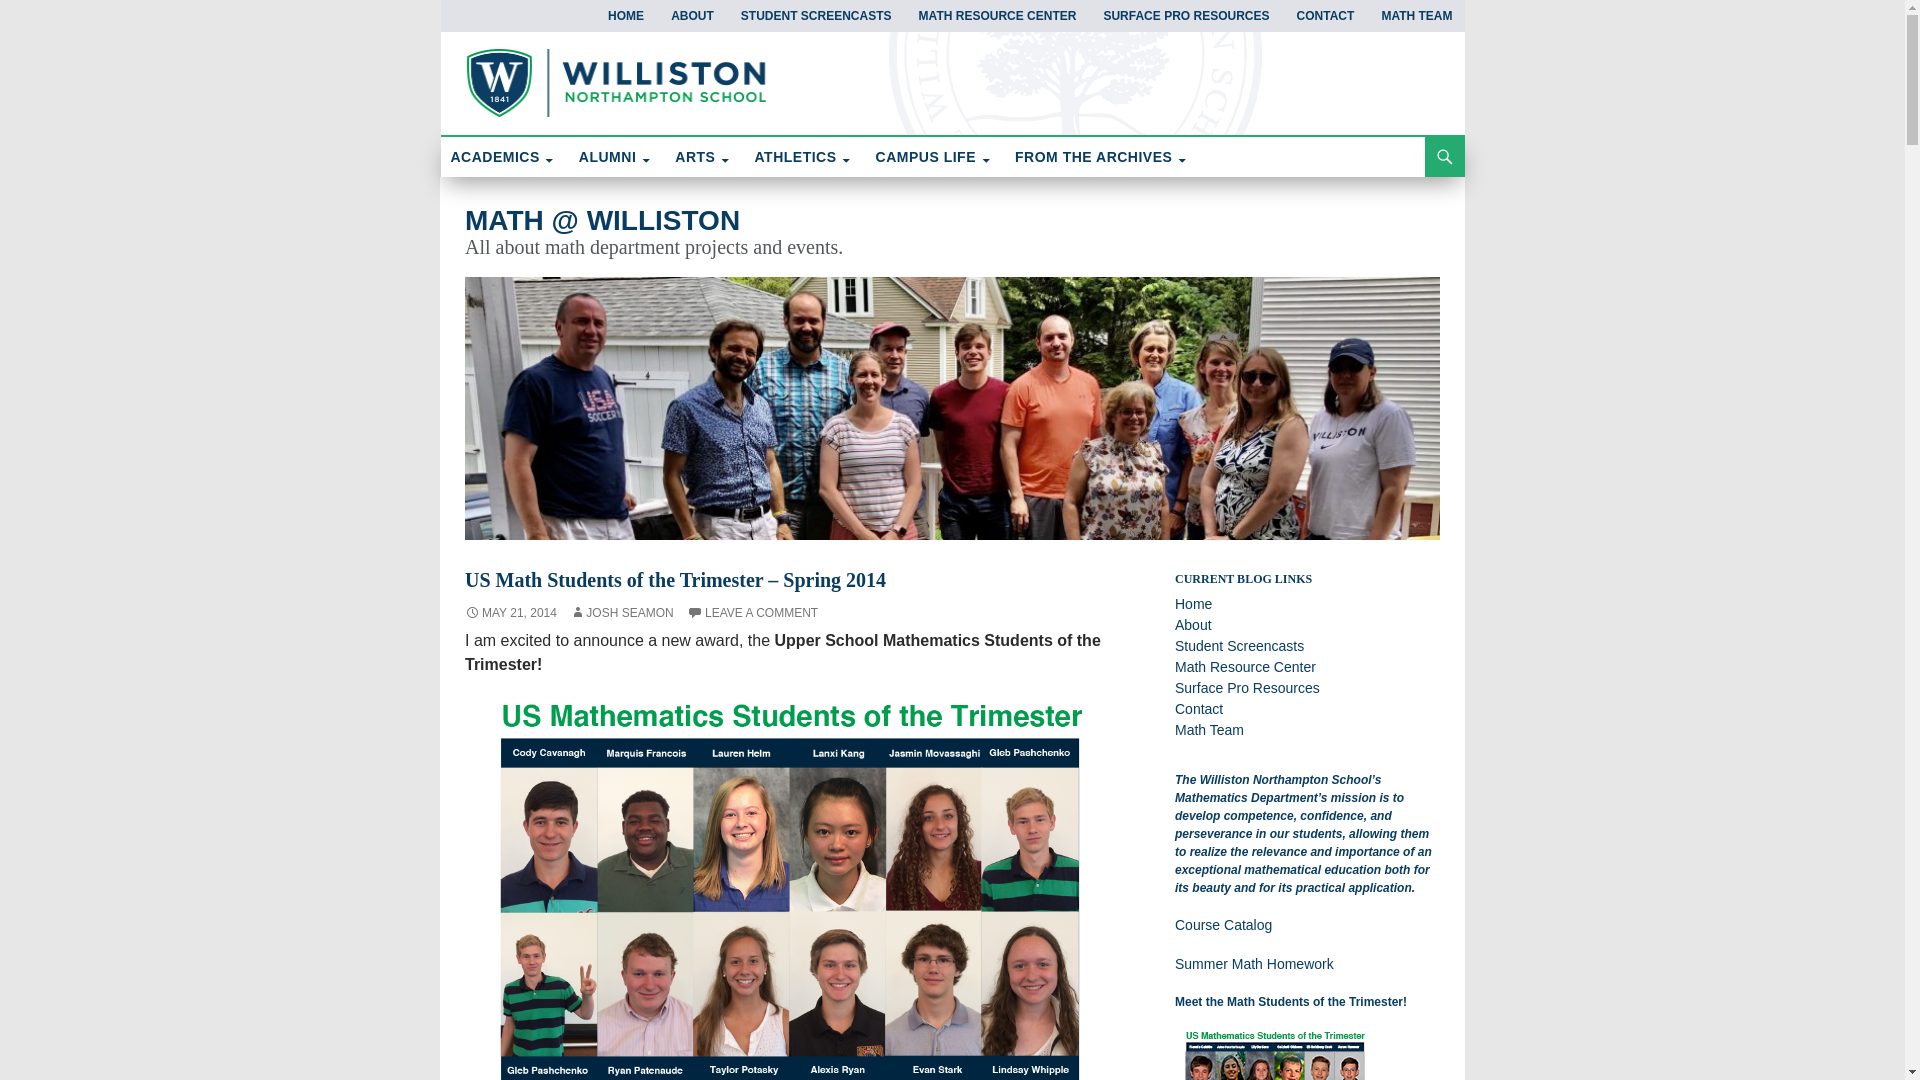 The width and height of the screenshot is (1920, 1080). What do you see at coordinates (1101, 157) in the screenshot?
I see `FROM THE ARCHIVES` at bounding box center [1101, 157].